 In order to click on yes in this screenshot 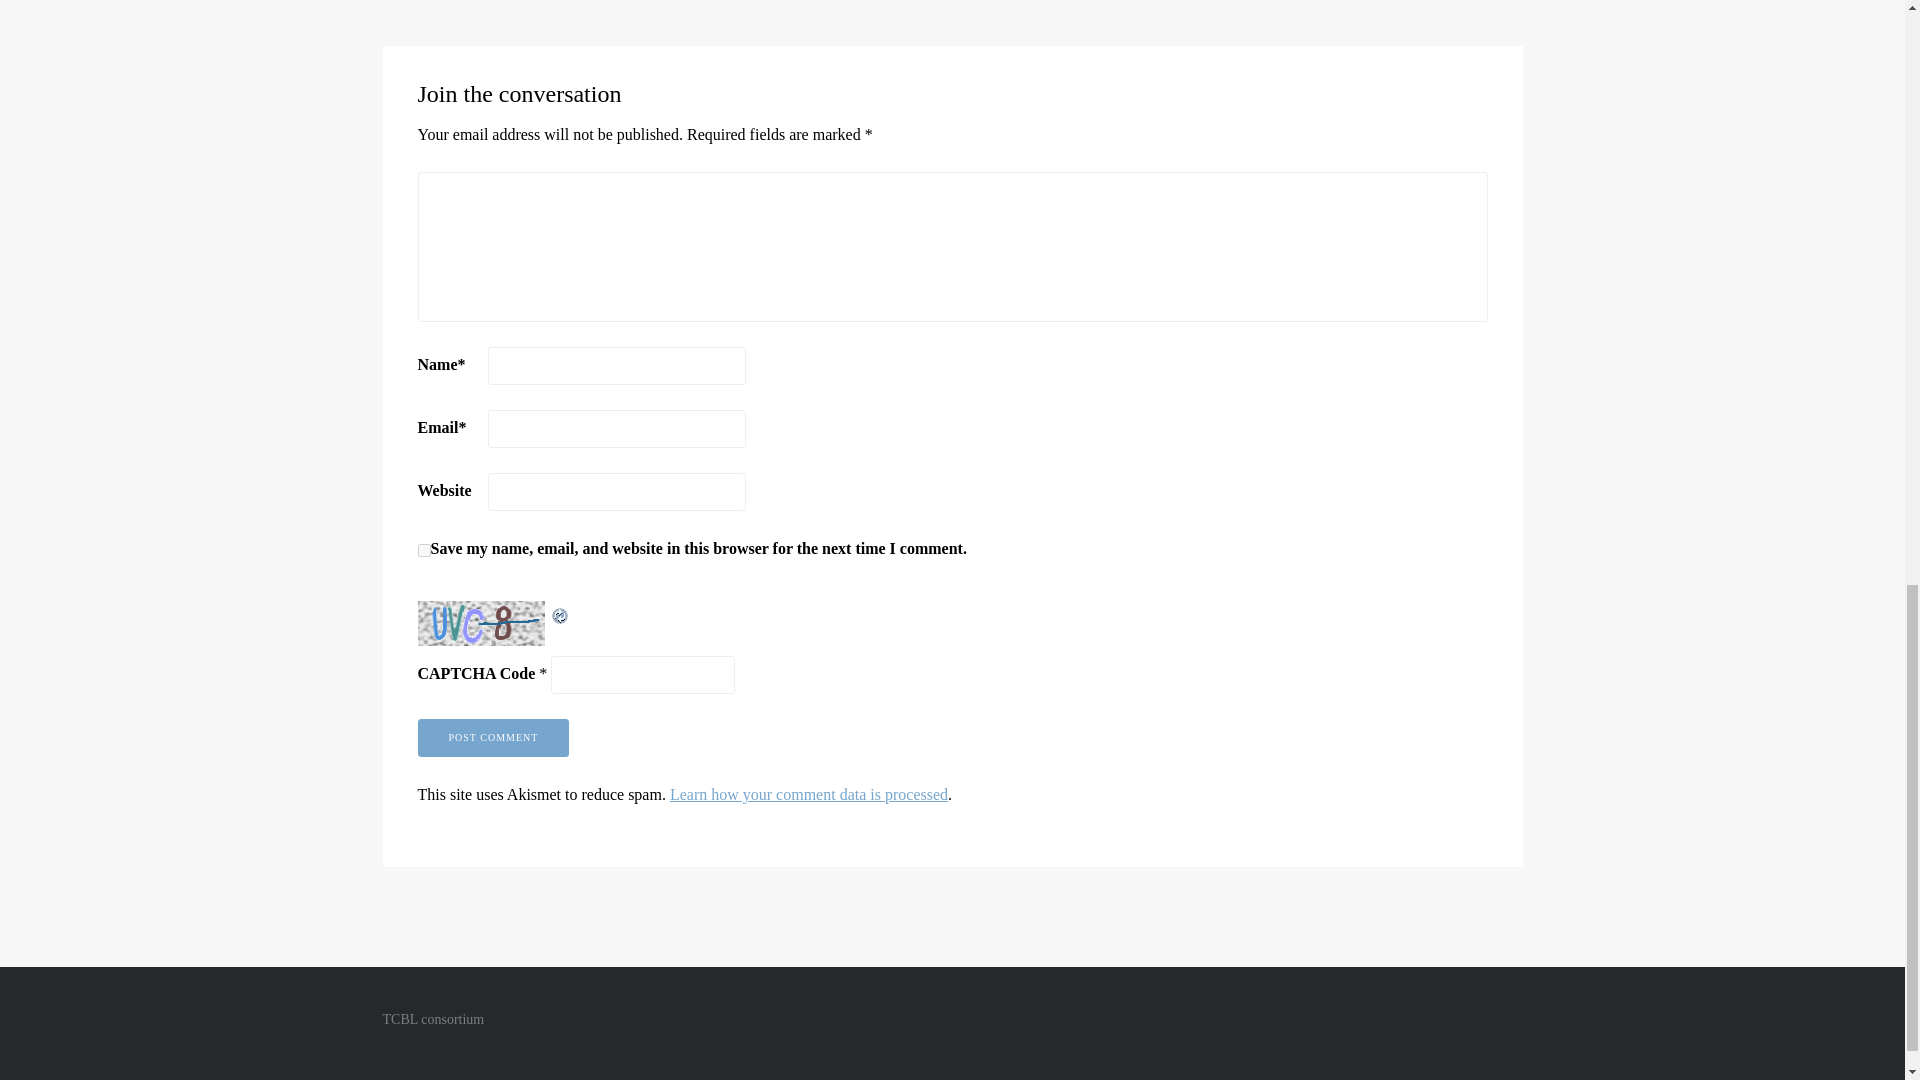, I will do `click(424, 550)`.